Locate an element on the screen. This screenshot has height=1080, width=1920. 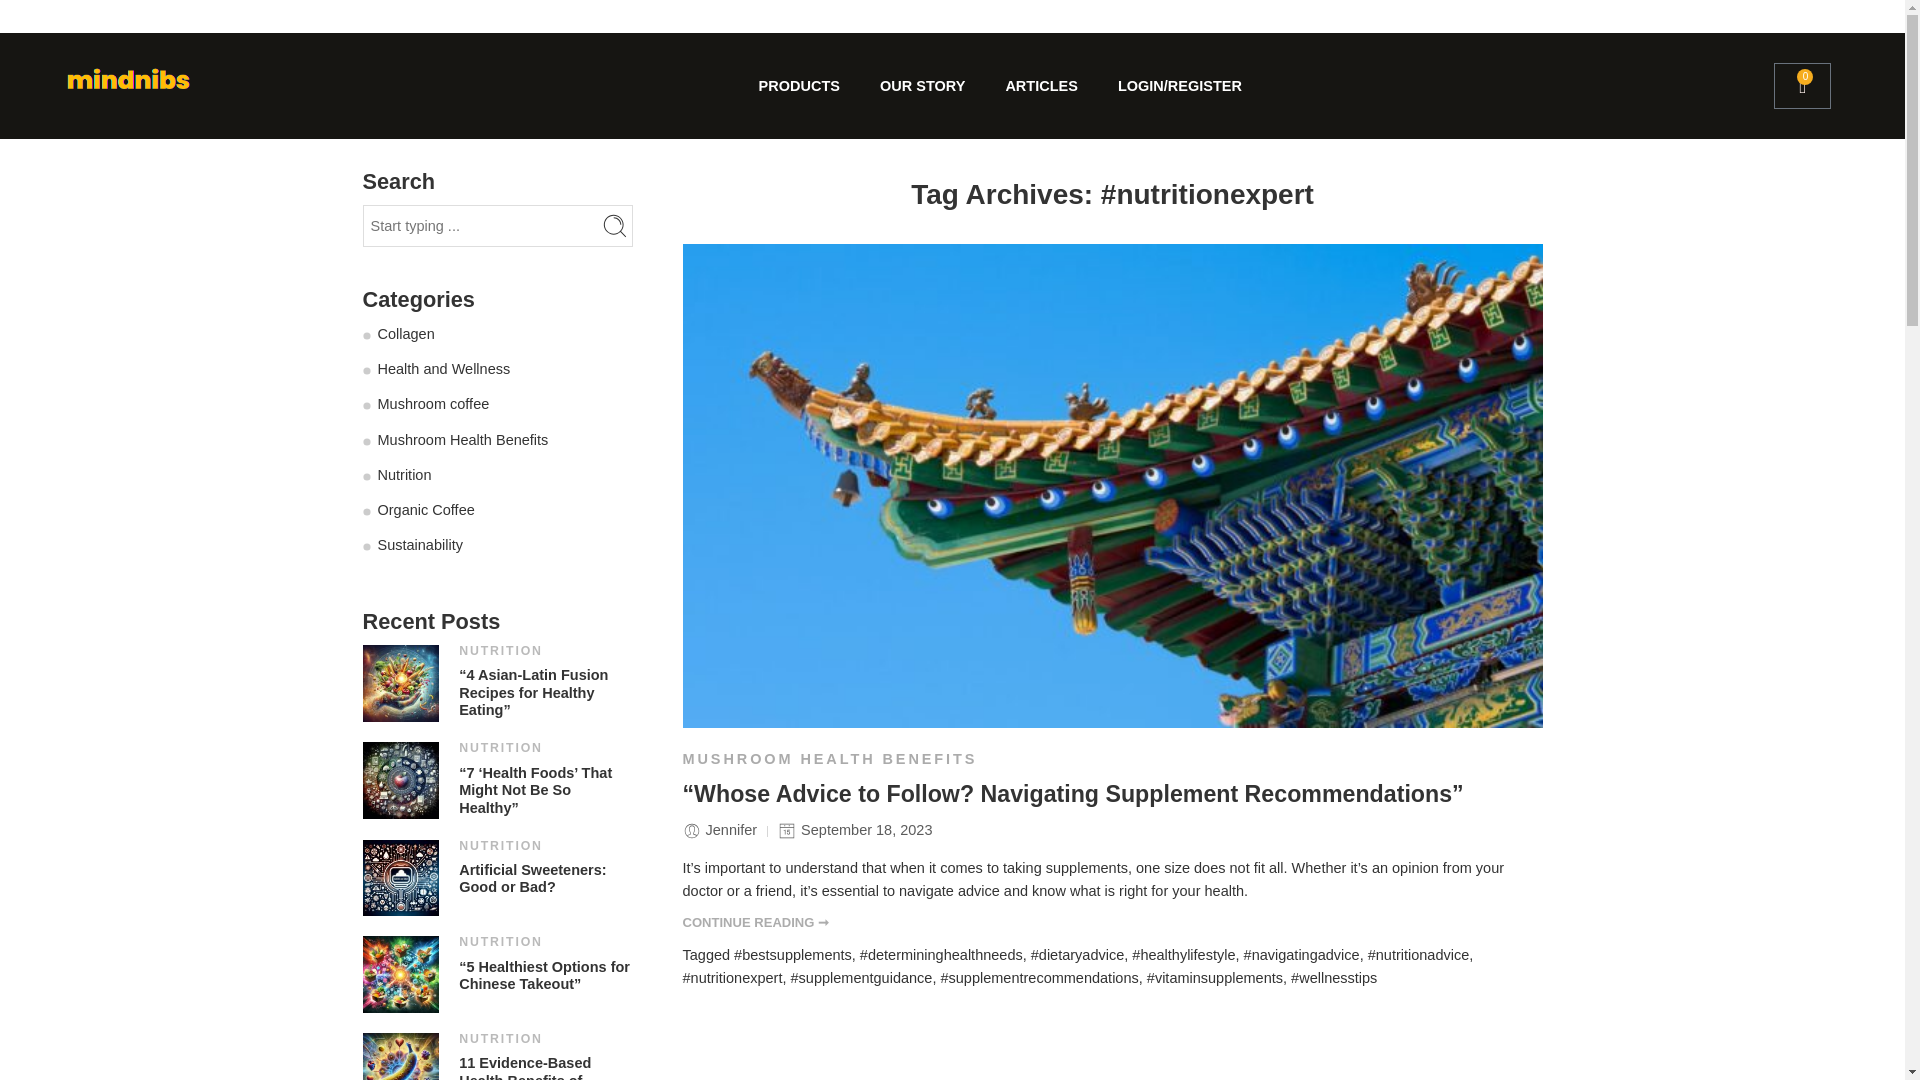
ARTICLES is located at coordinates (1041, 86).